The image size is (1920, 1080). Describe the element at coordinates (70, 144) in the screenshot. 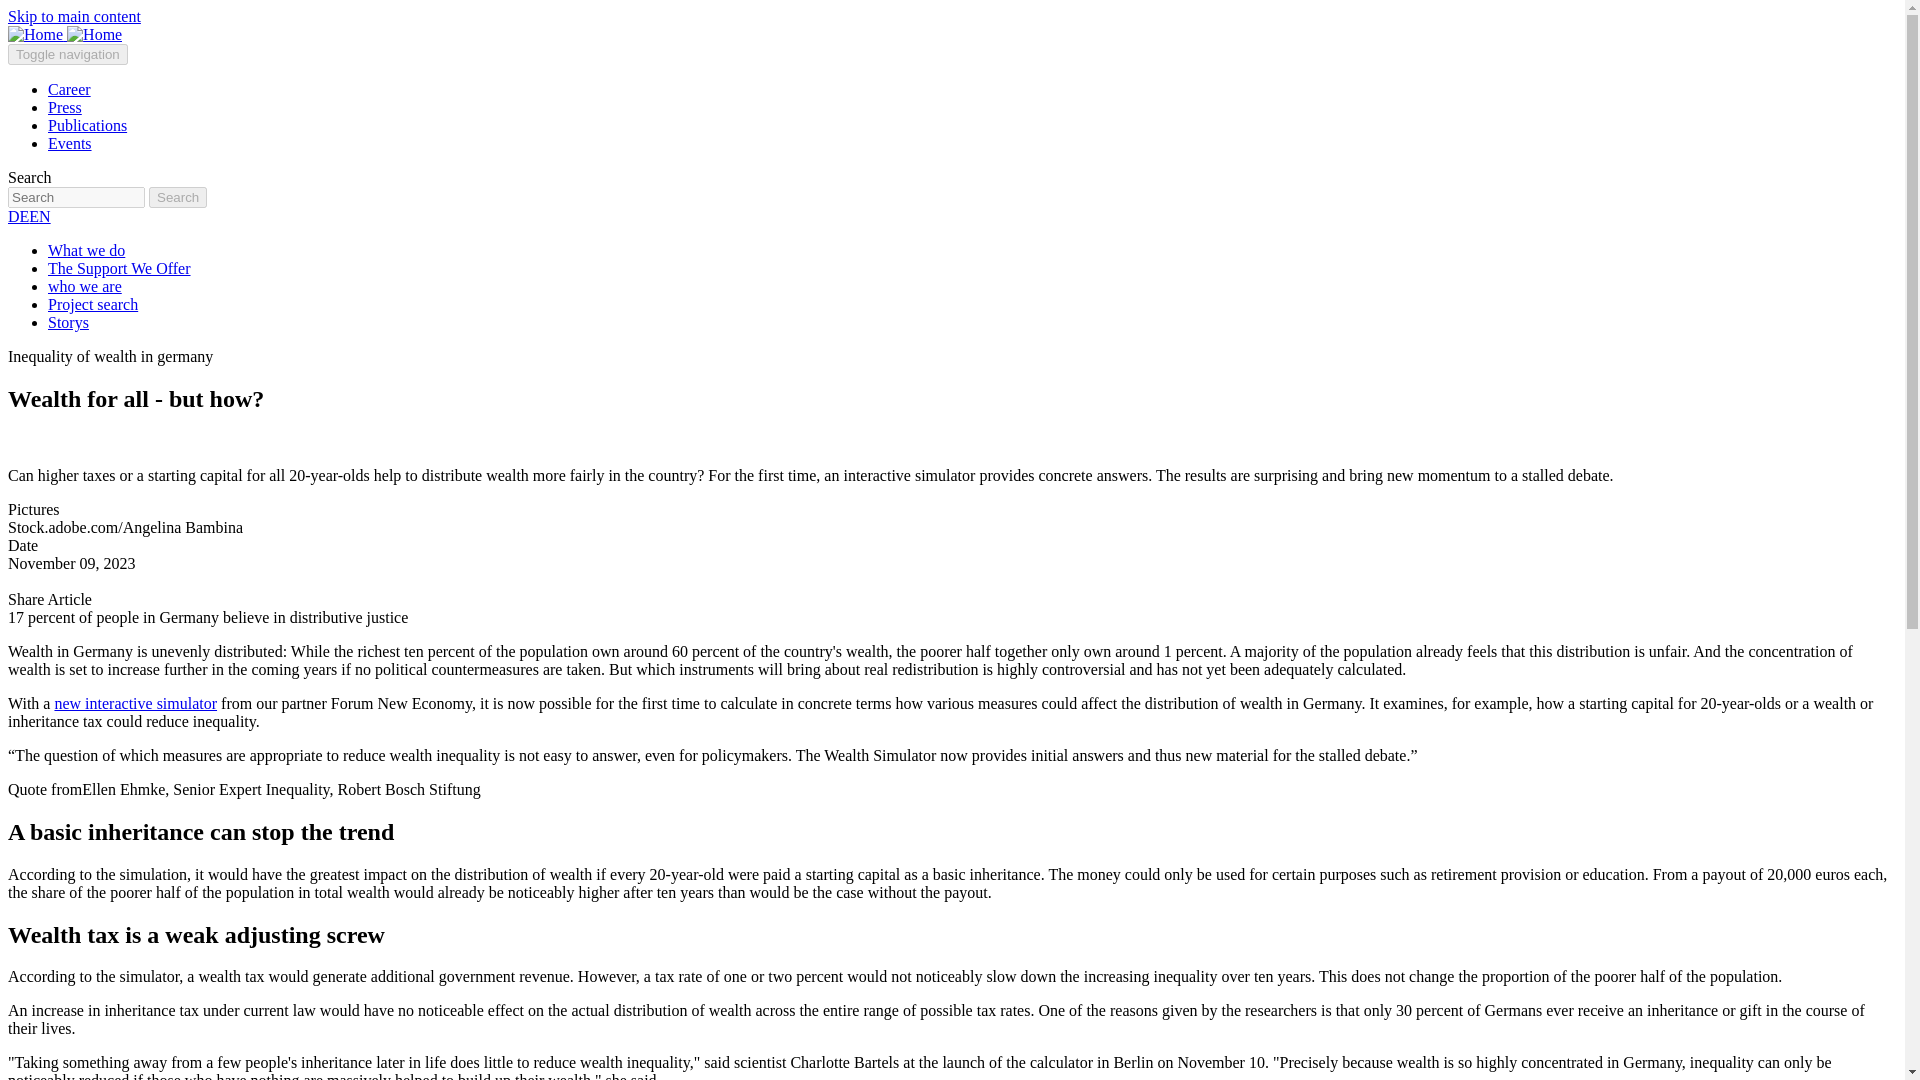

I see `Events` at that location.